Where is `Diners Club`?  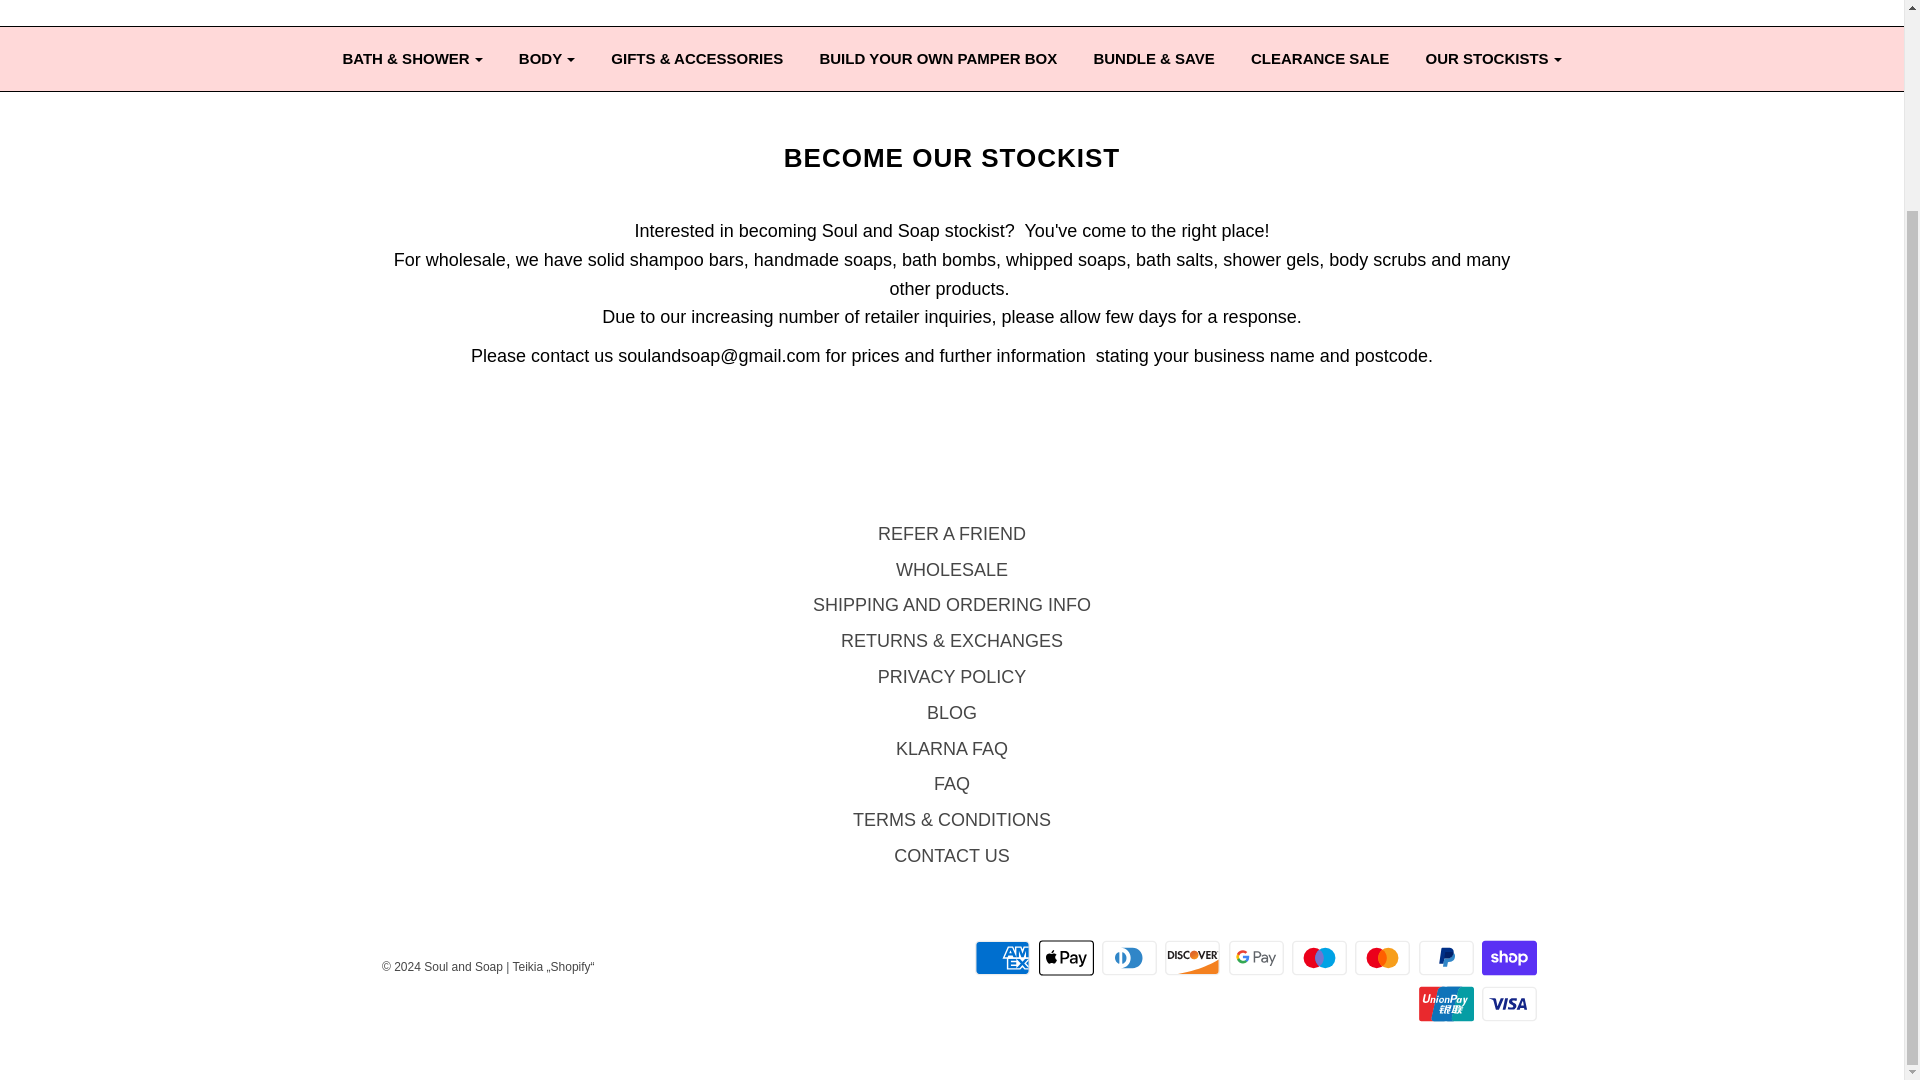
Diners Club is located at coordinates (1130, 958).